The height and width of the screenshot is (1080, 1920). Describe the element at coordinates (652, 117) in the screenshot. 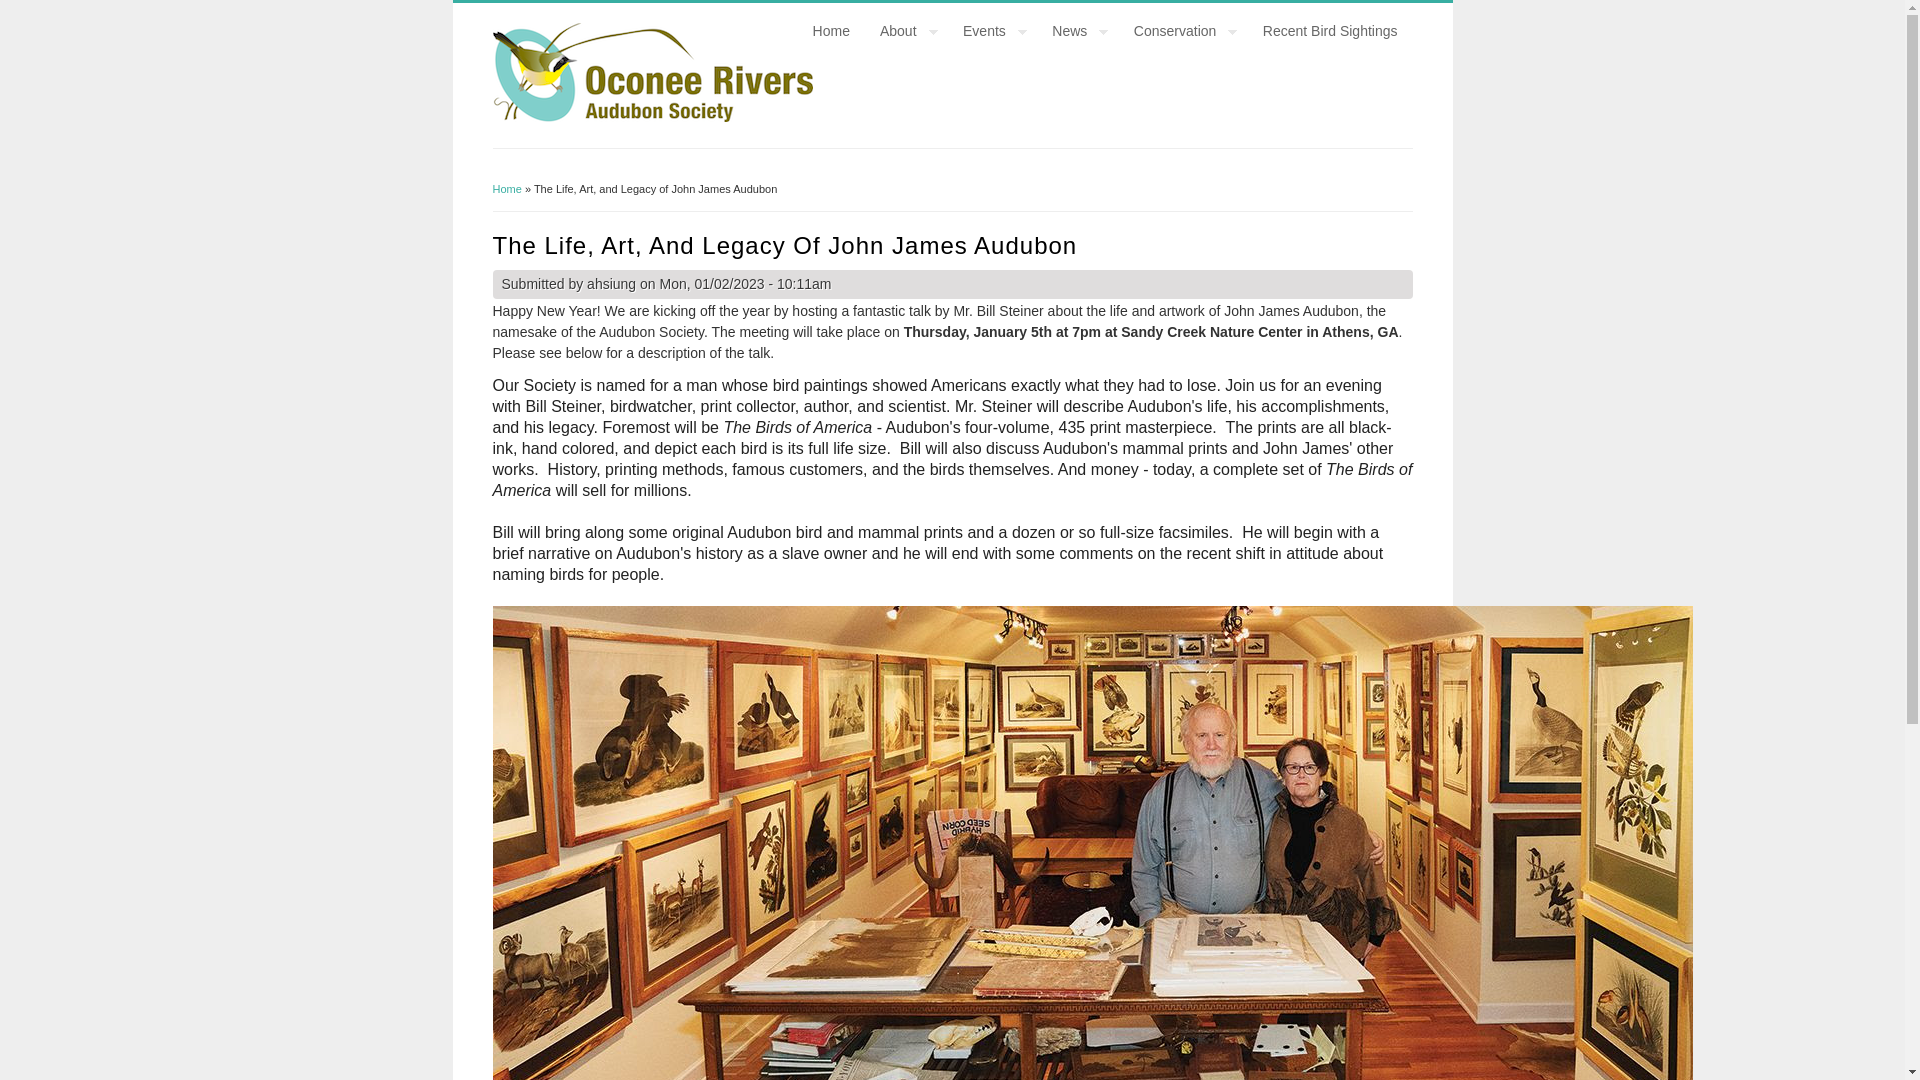

I see `Home` at that location.